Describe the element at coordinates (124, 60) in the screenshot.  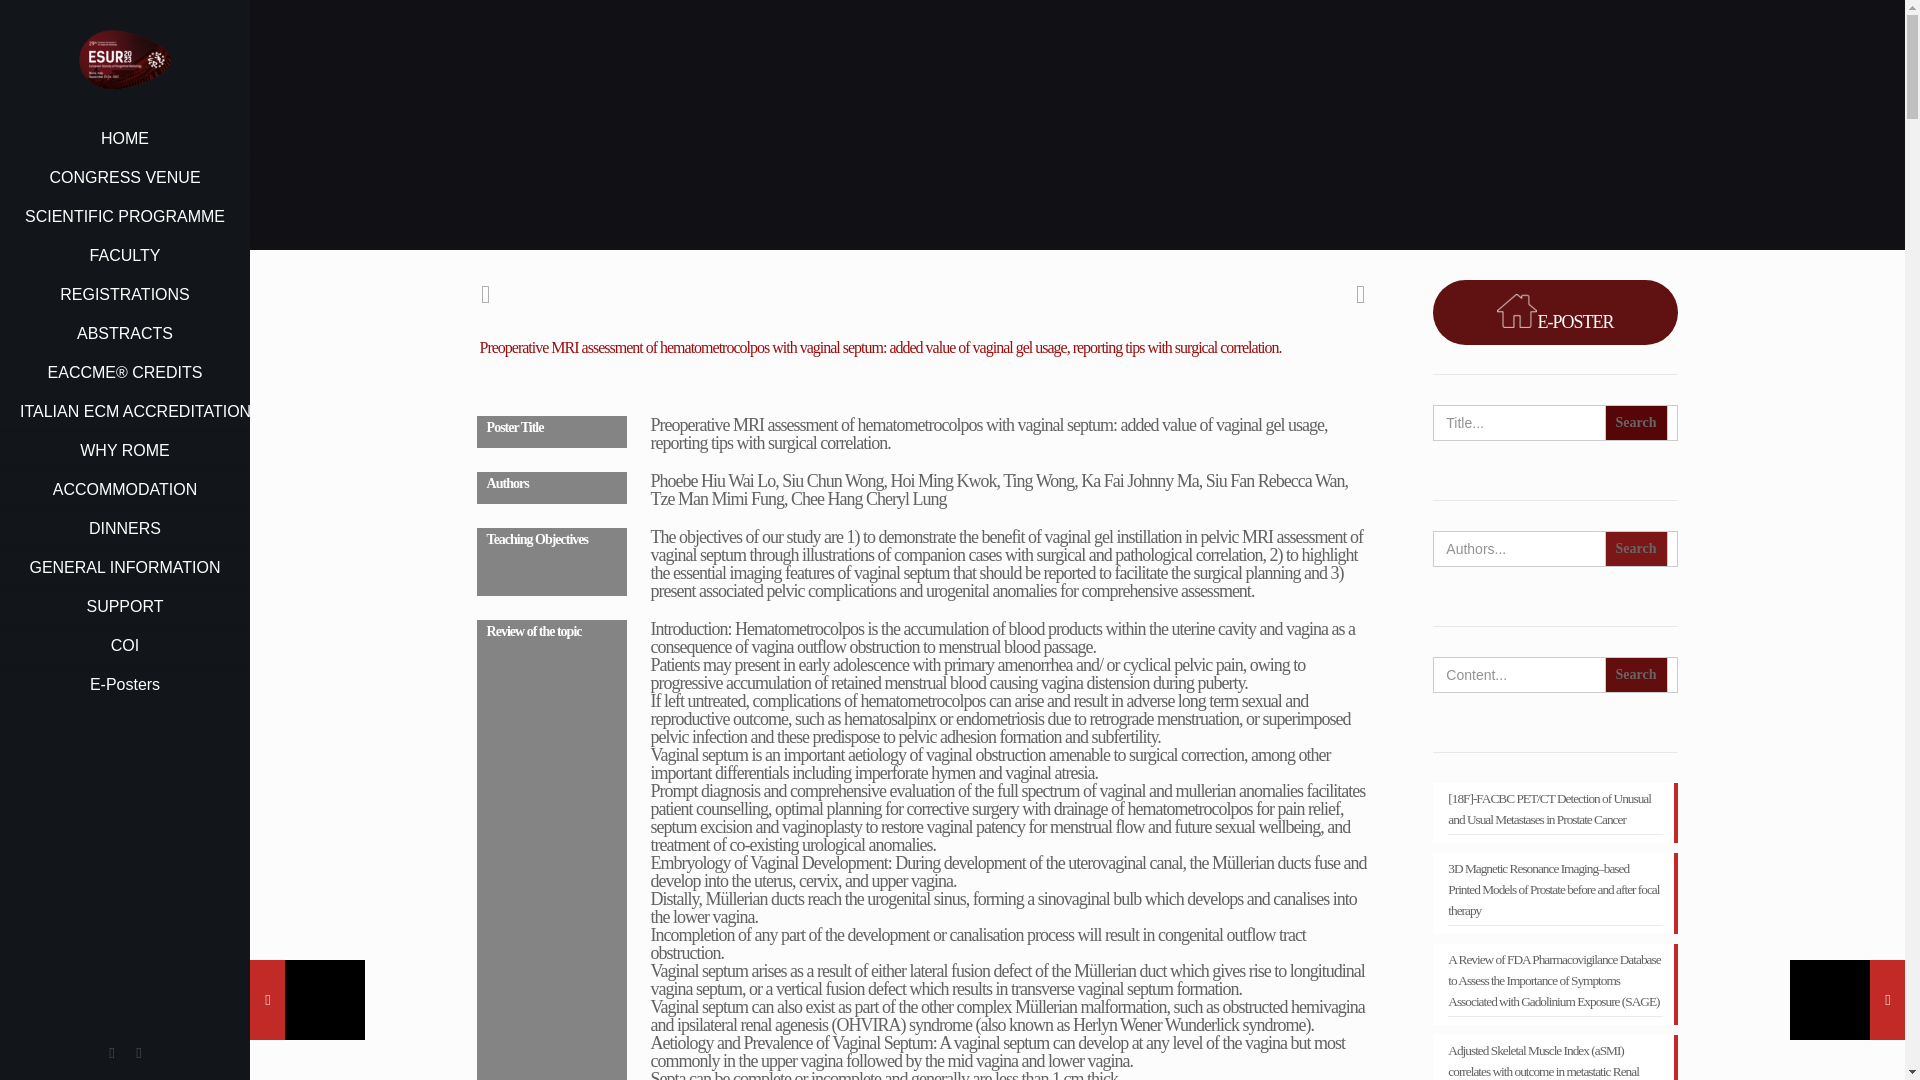
I see `ESUR 2023` at that location.